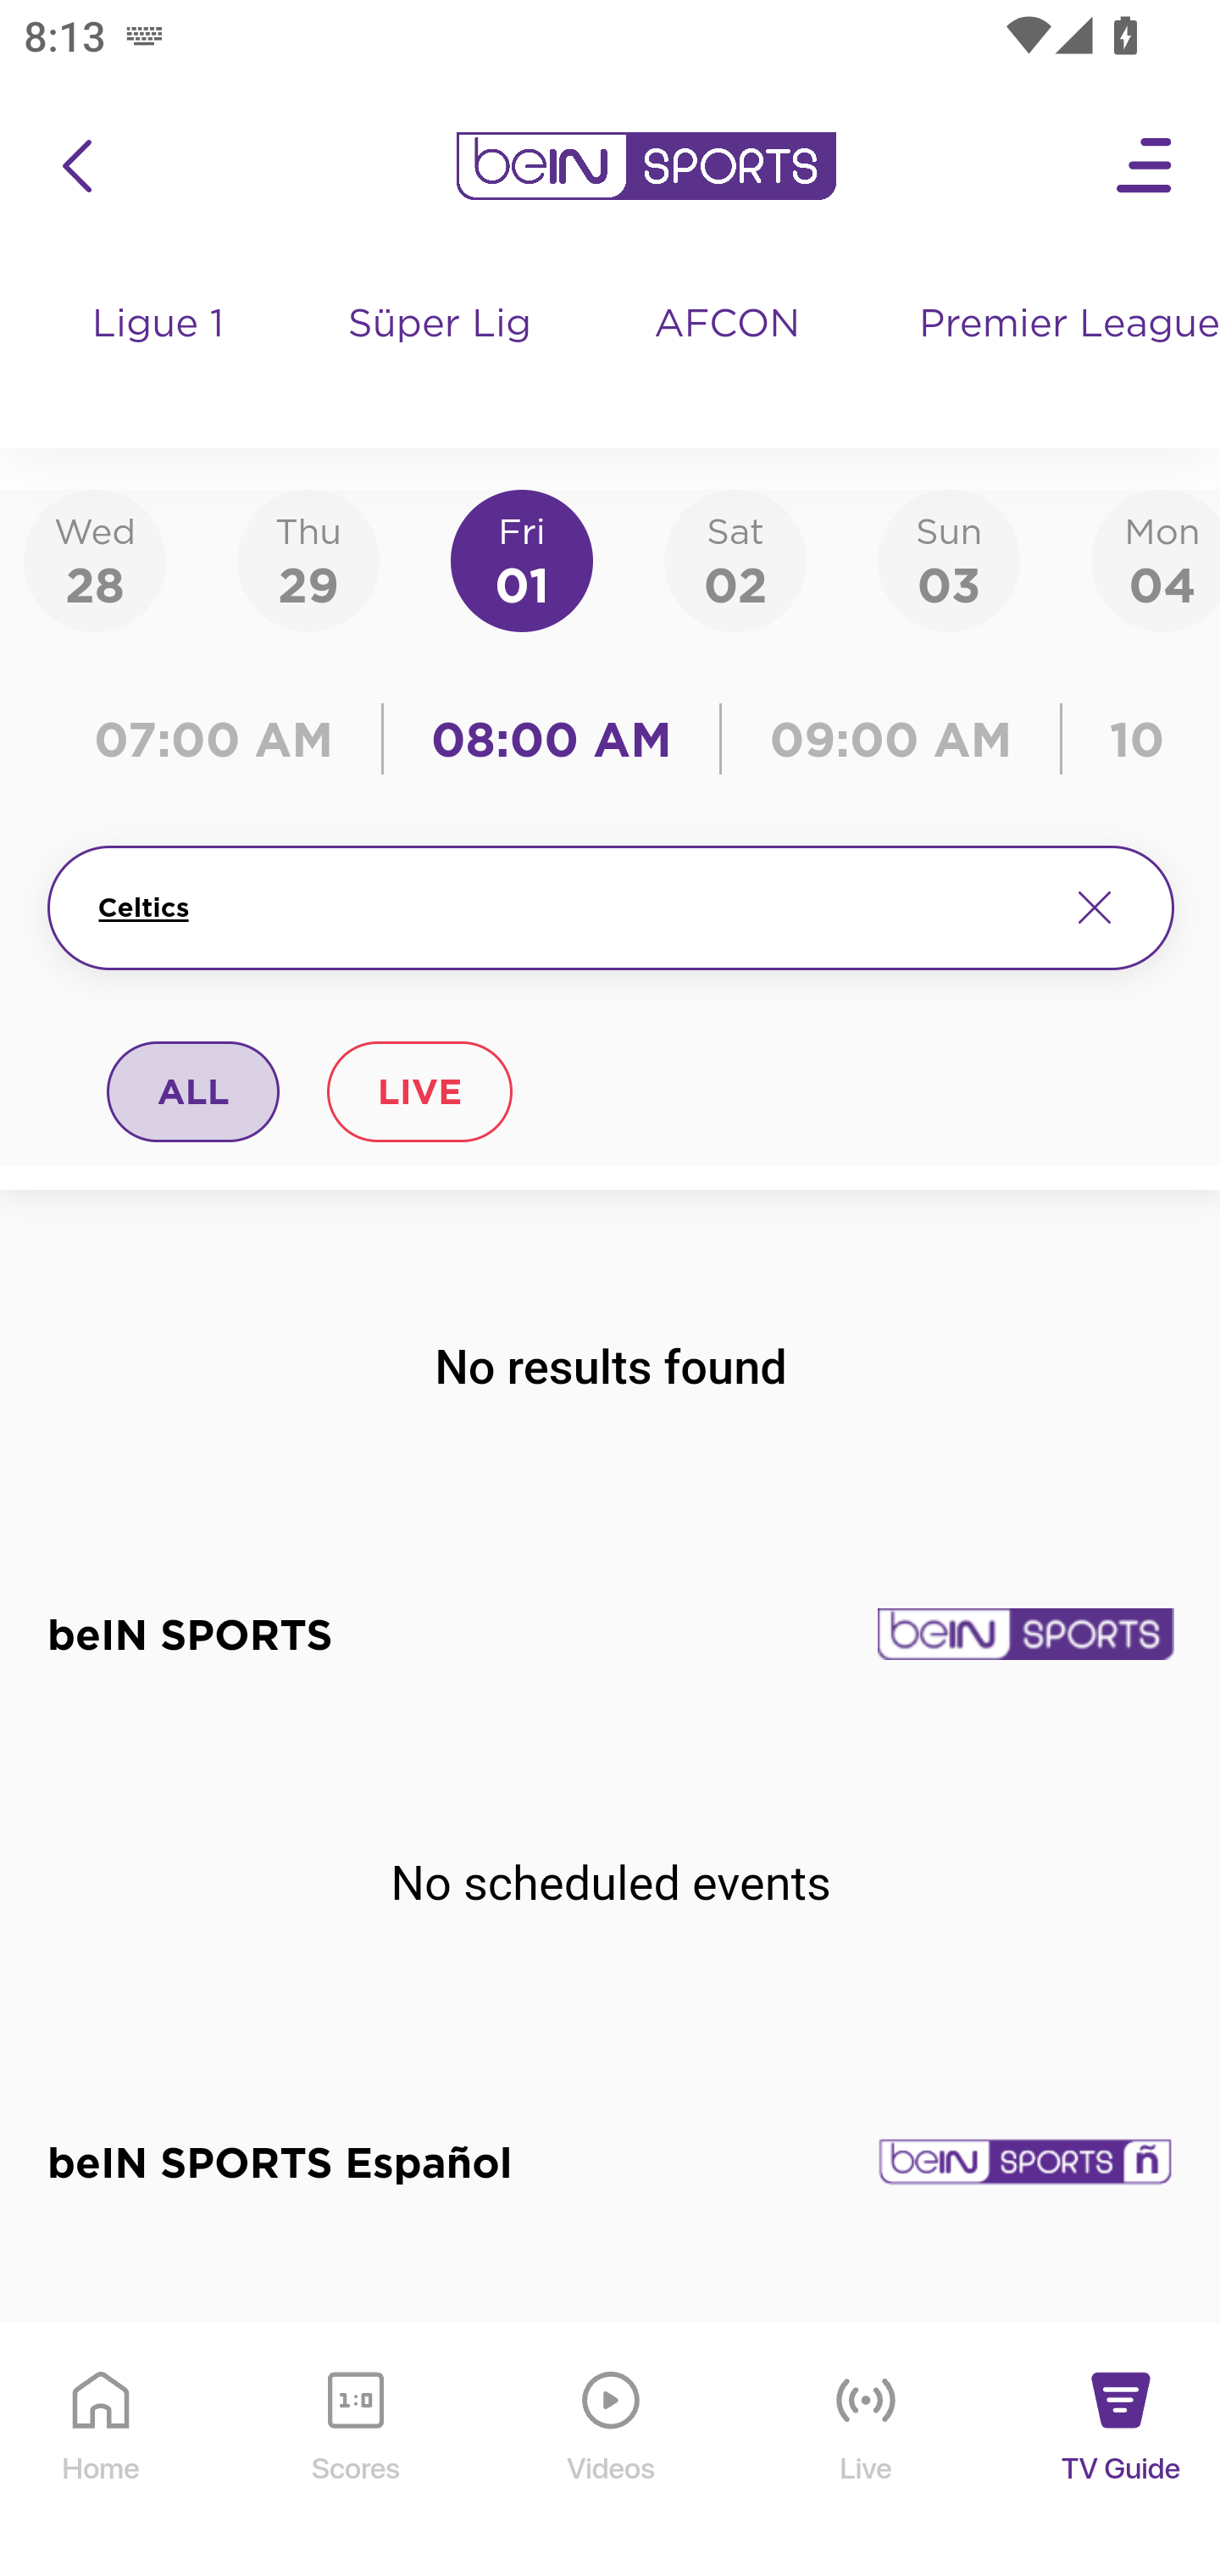 This screenshot has height=2576, width=1220. I want to click on 08:00 AM, so click(552, 739).